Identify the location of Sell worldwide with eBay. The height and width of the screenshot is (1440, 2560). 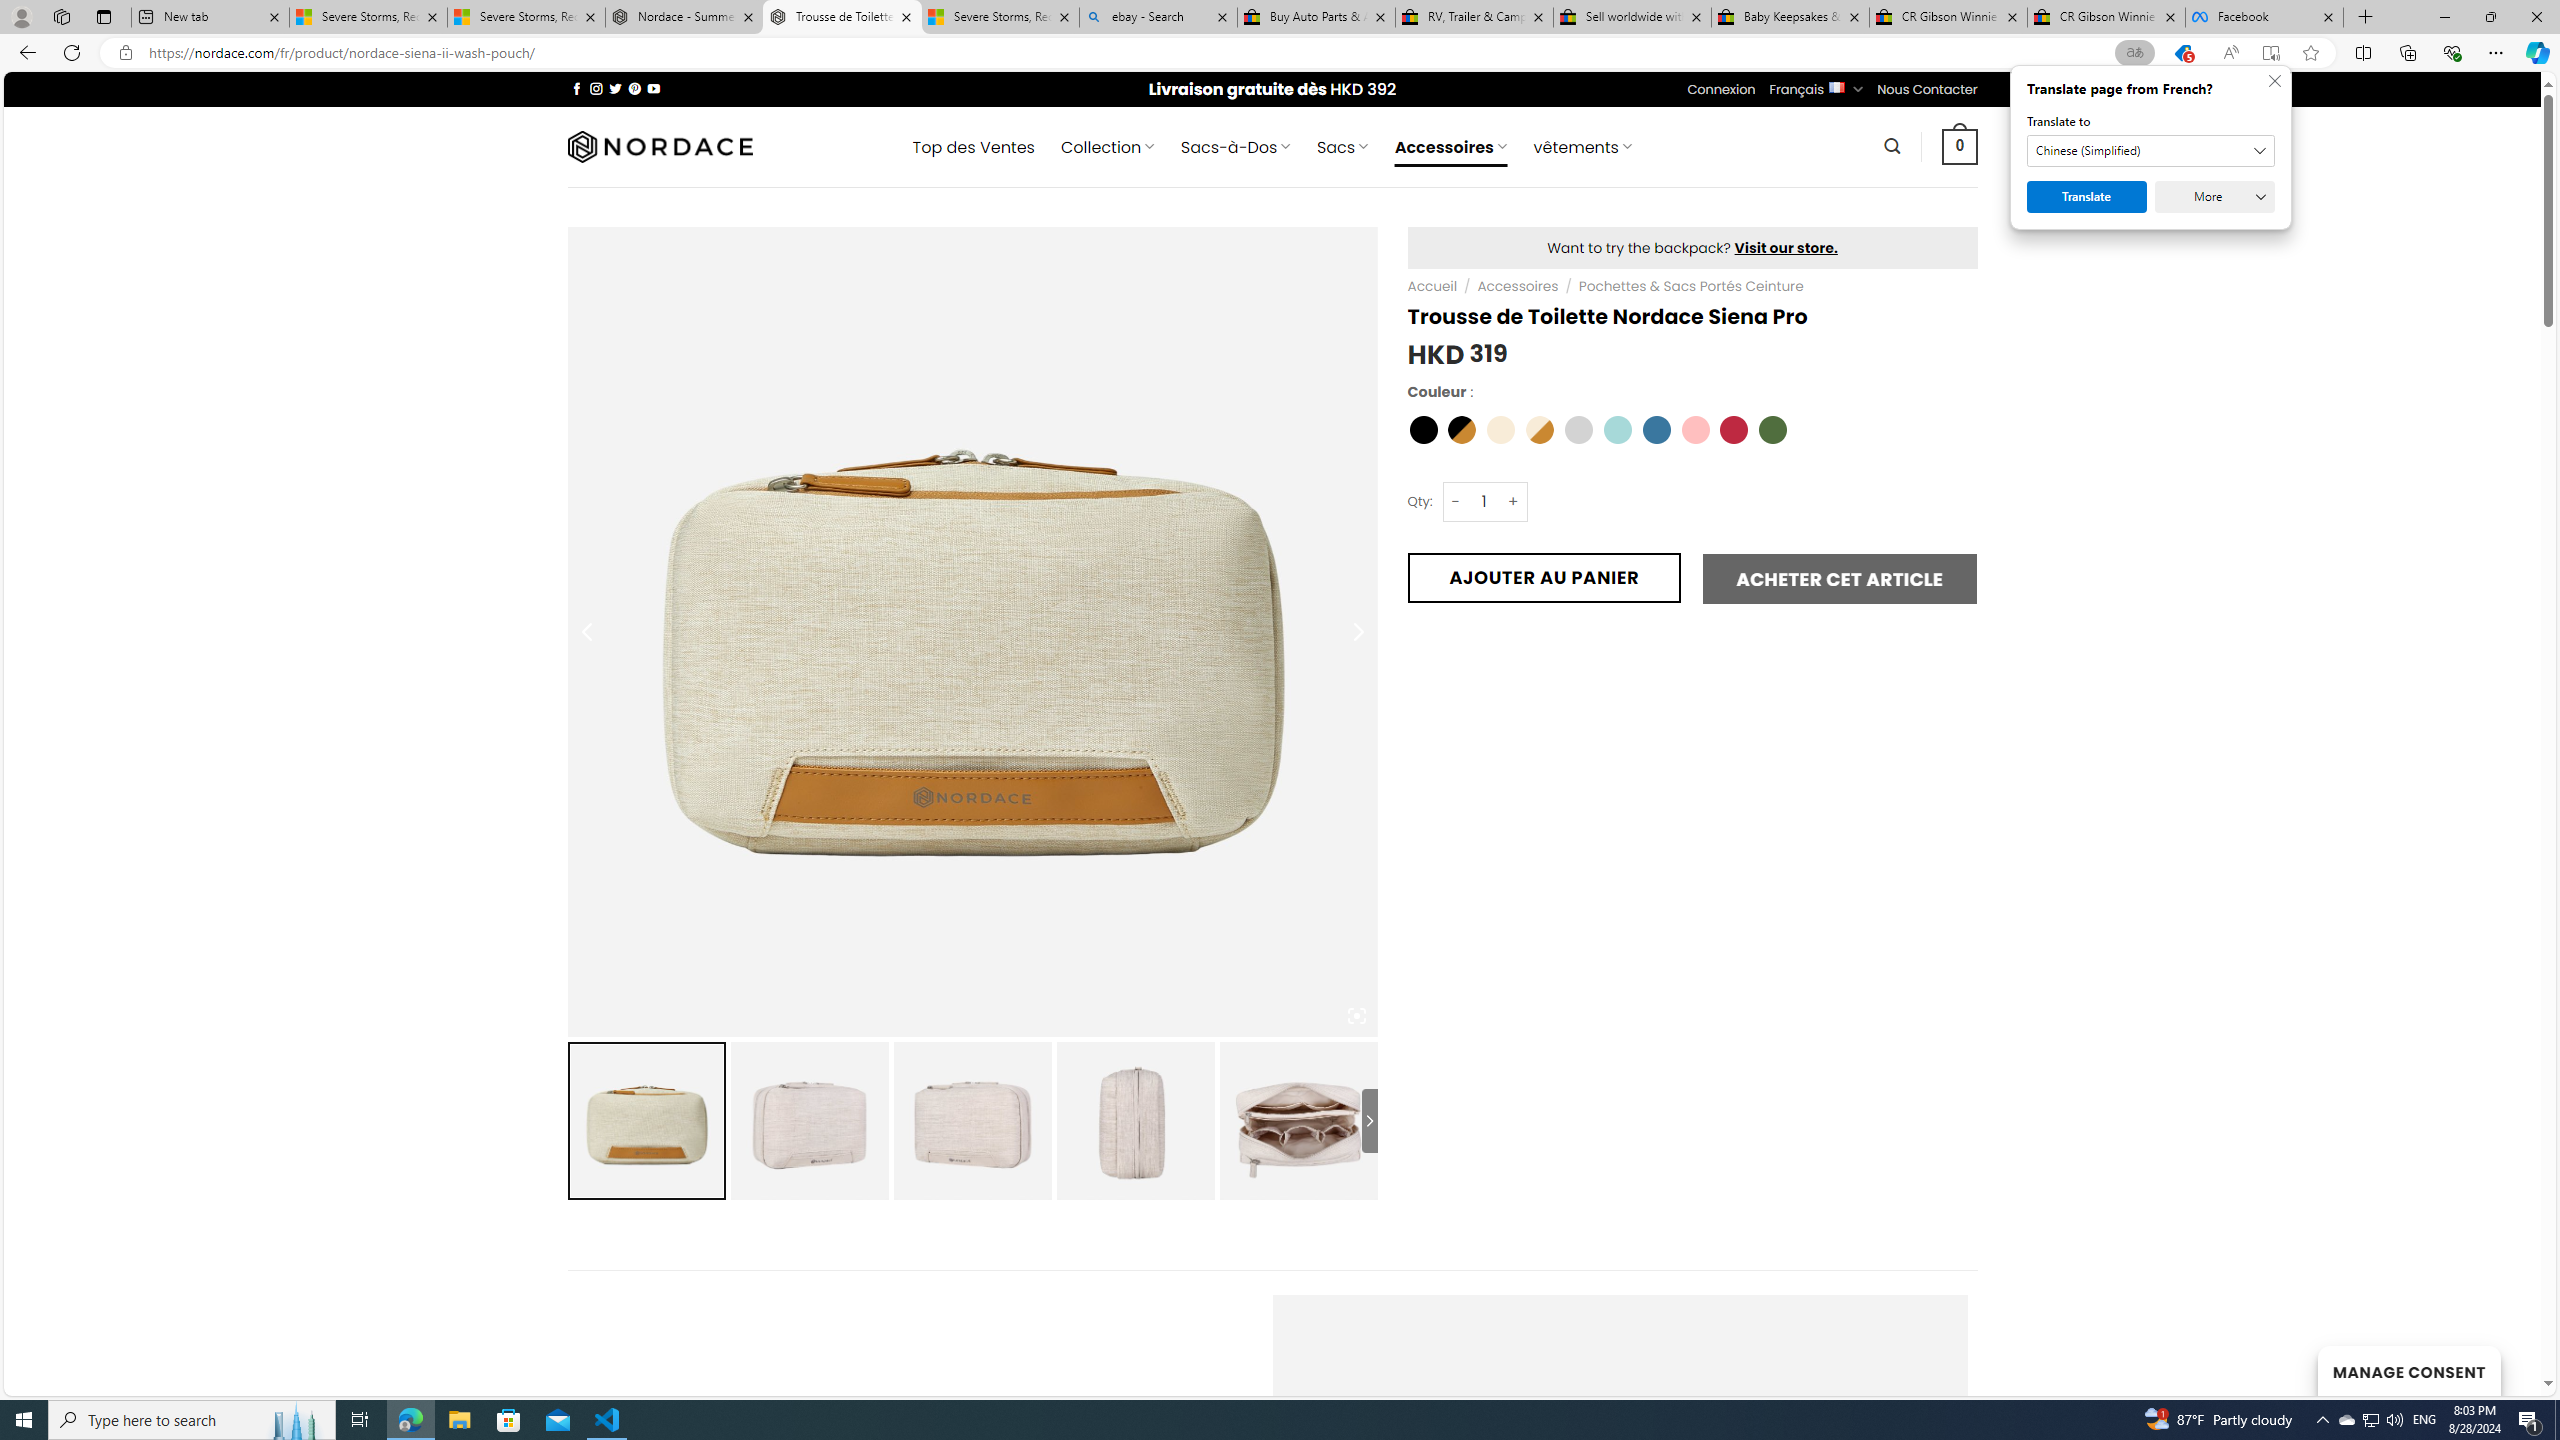
(1633, 17).